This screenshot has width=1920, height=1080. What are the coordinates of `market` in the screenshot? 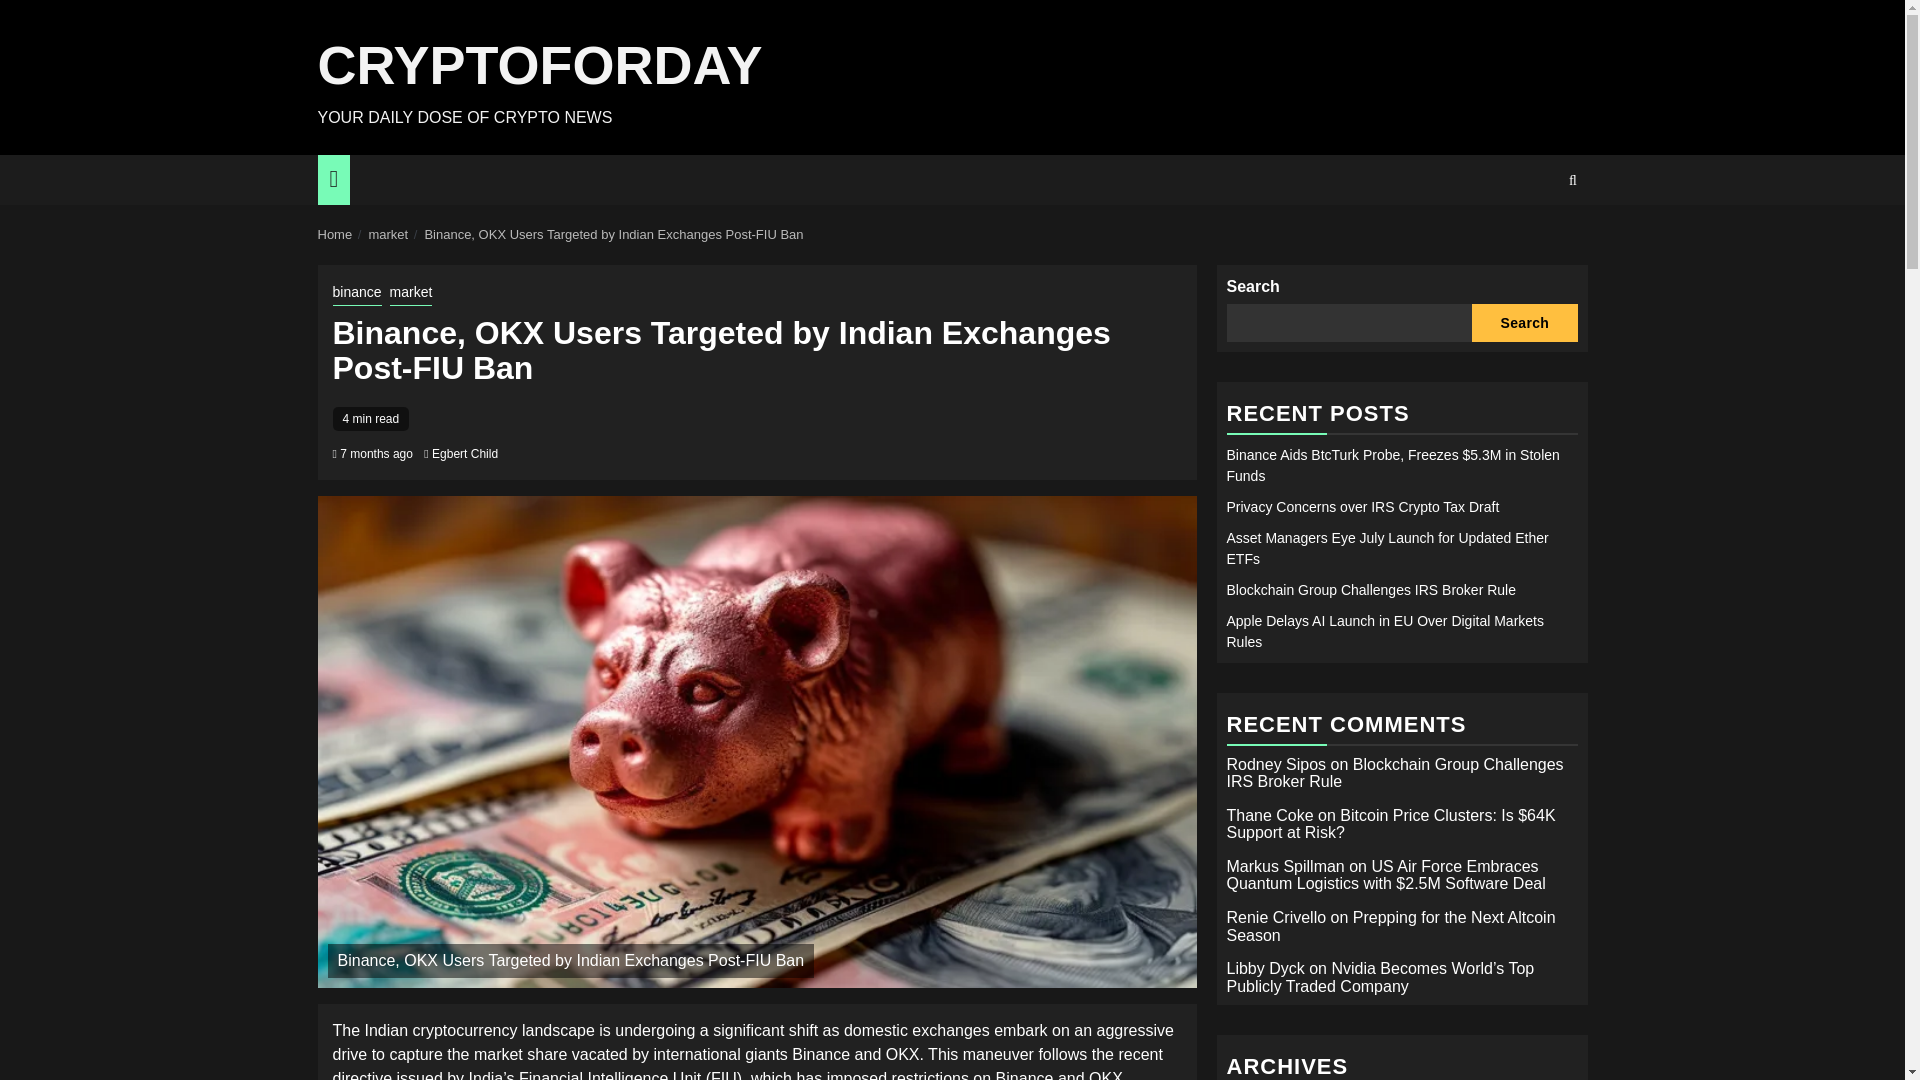 It's located at (411, 293).